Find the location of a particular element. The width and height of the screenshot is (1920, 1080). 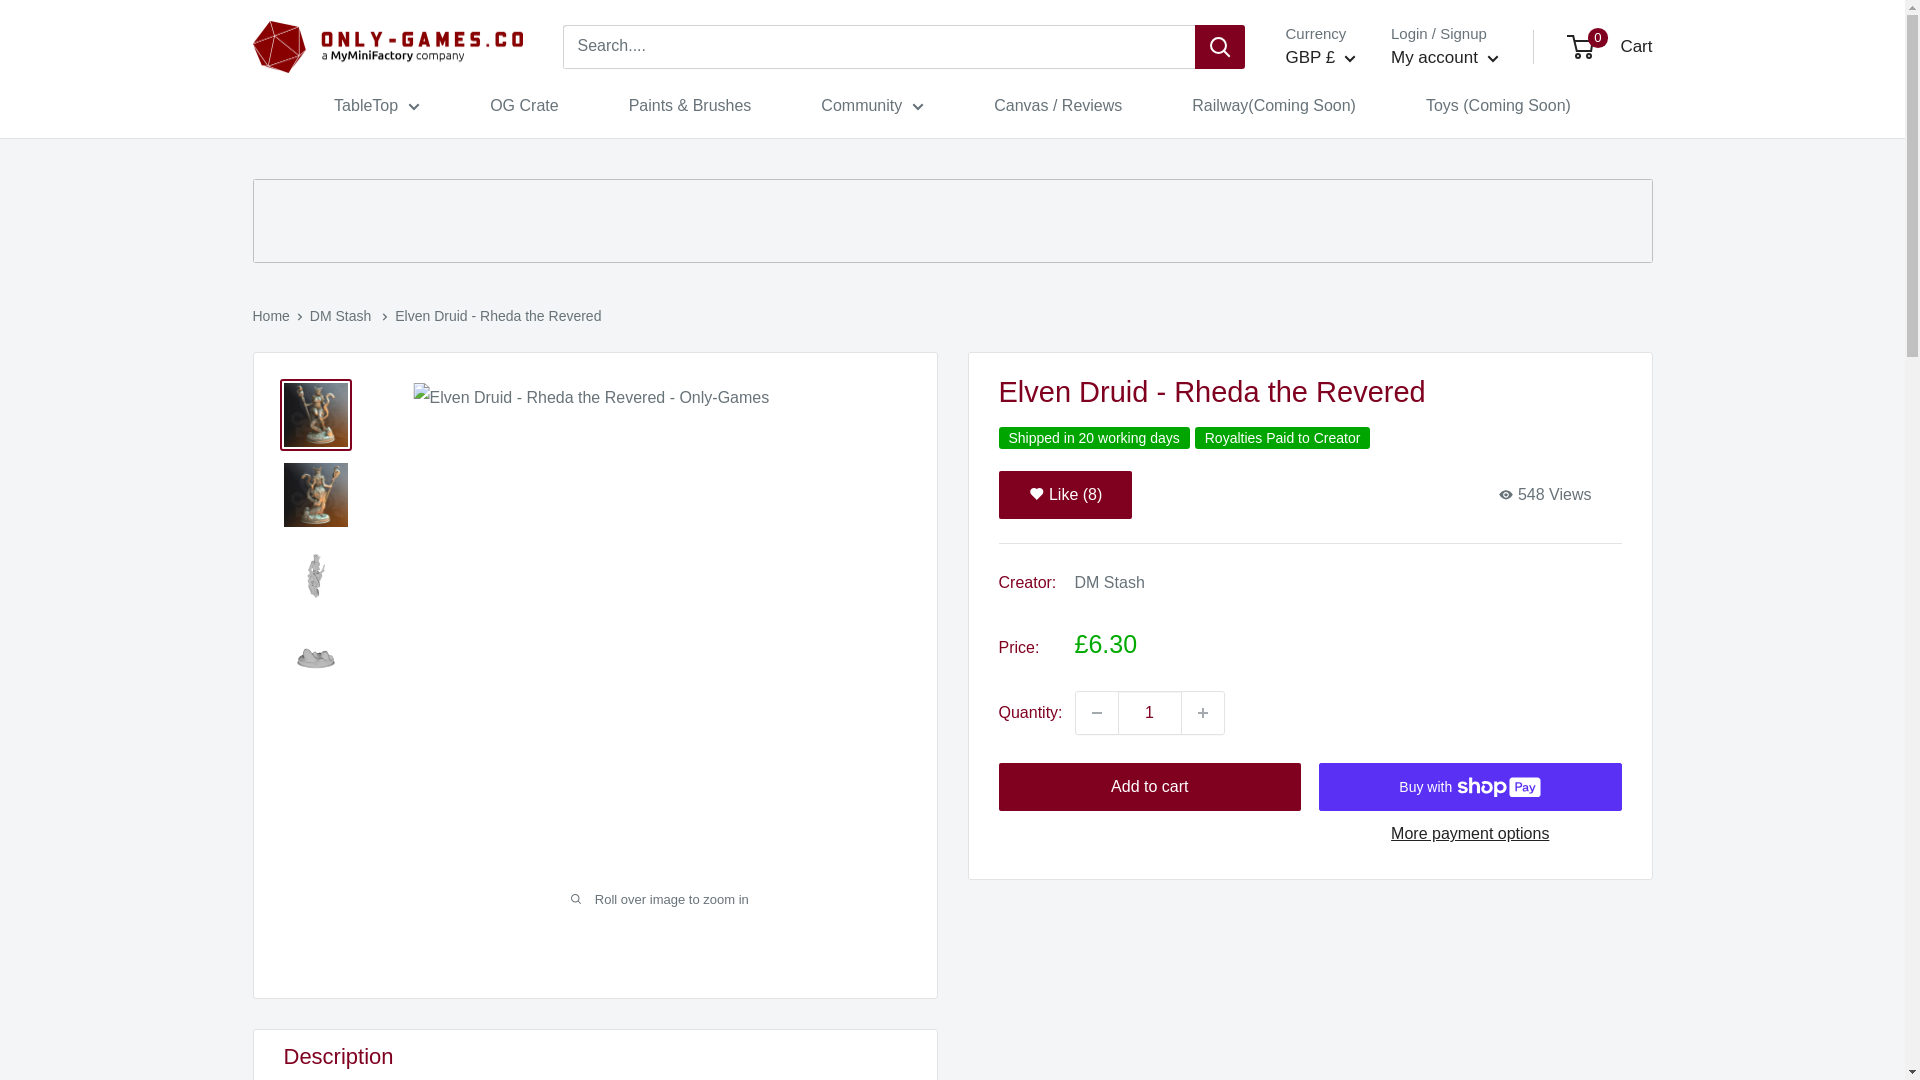

Decrease quantity by 1 is located at coordinates (1096, 713).